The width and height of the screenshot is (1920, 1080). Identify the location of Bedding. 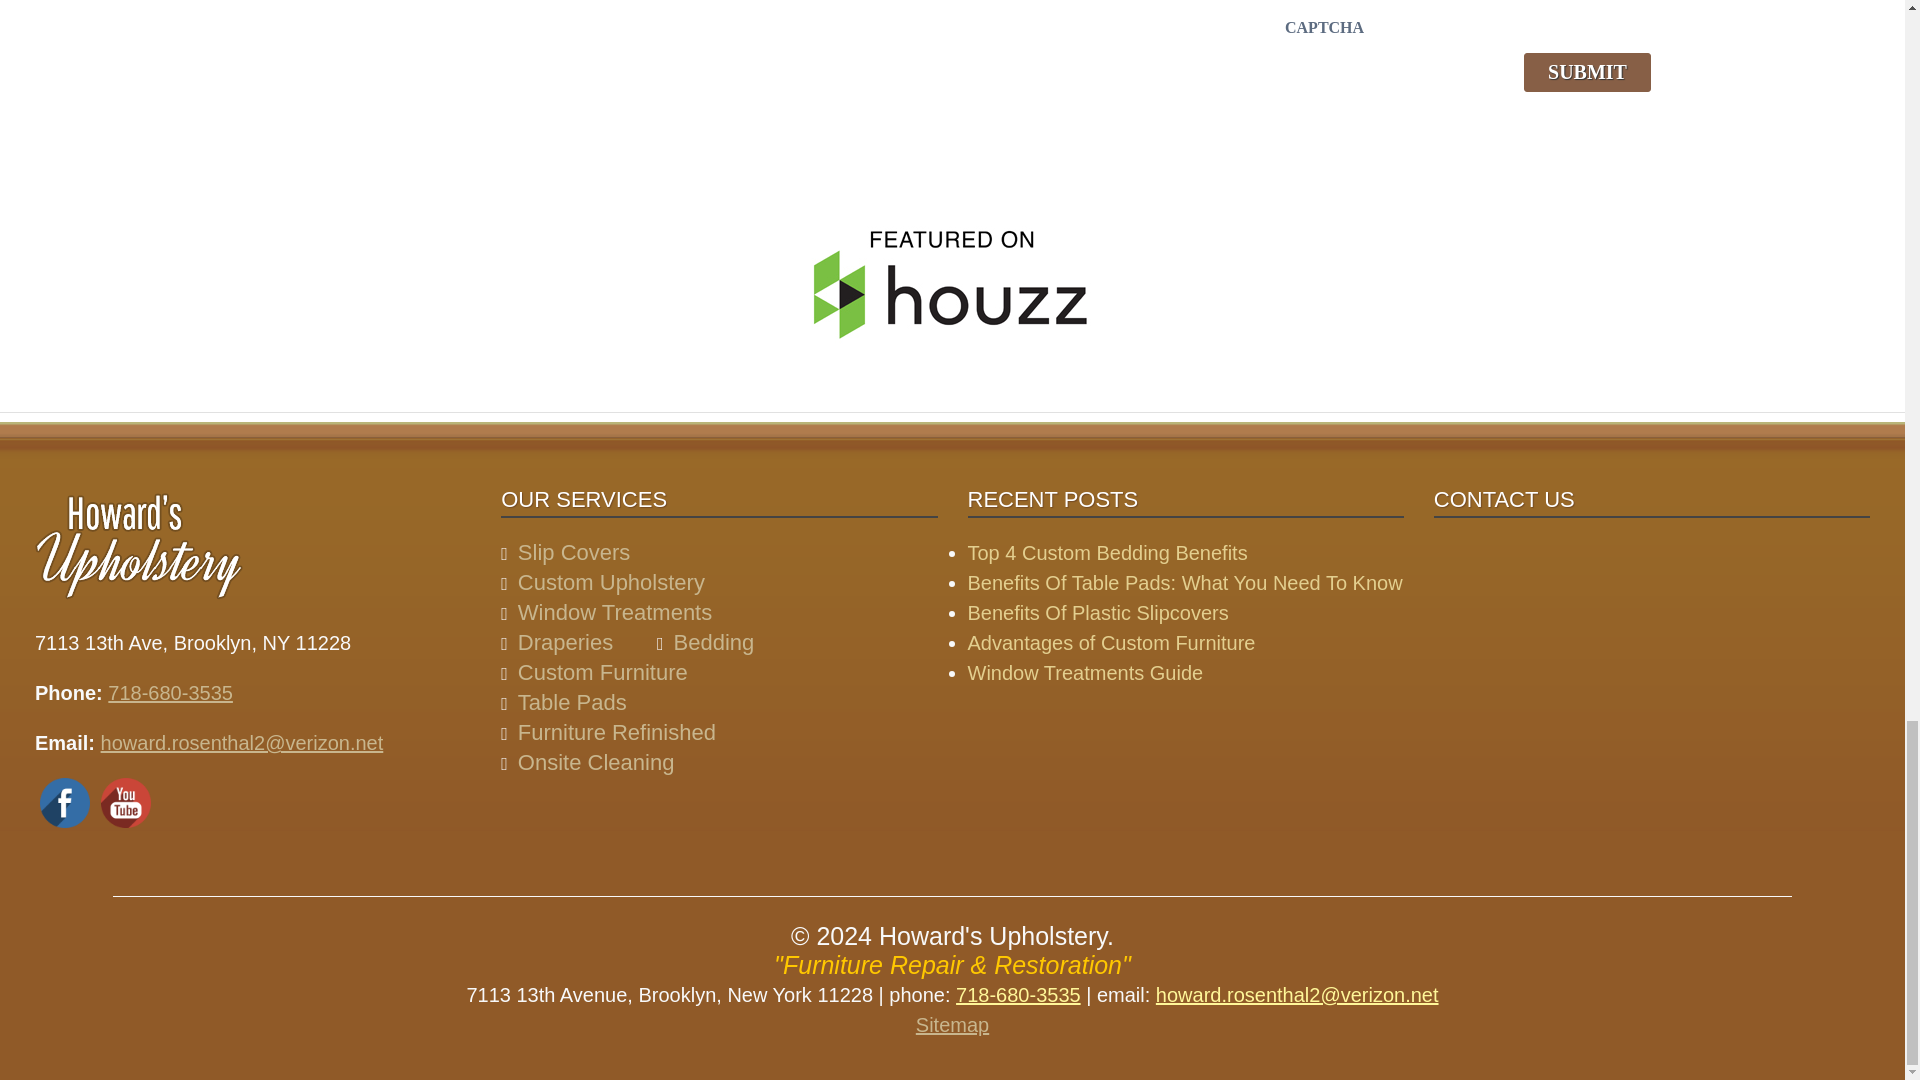
(714, 642).